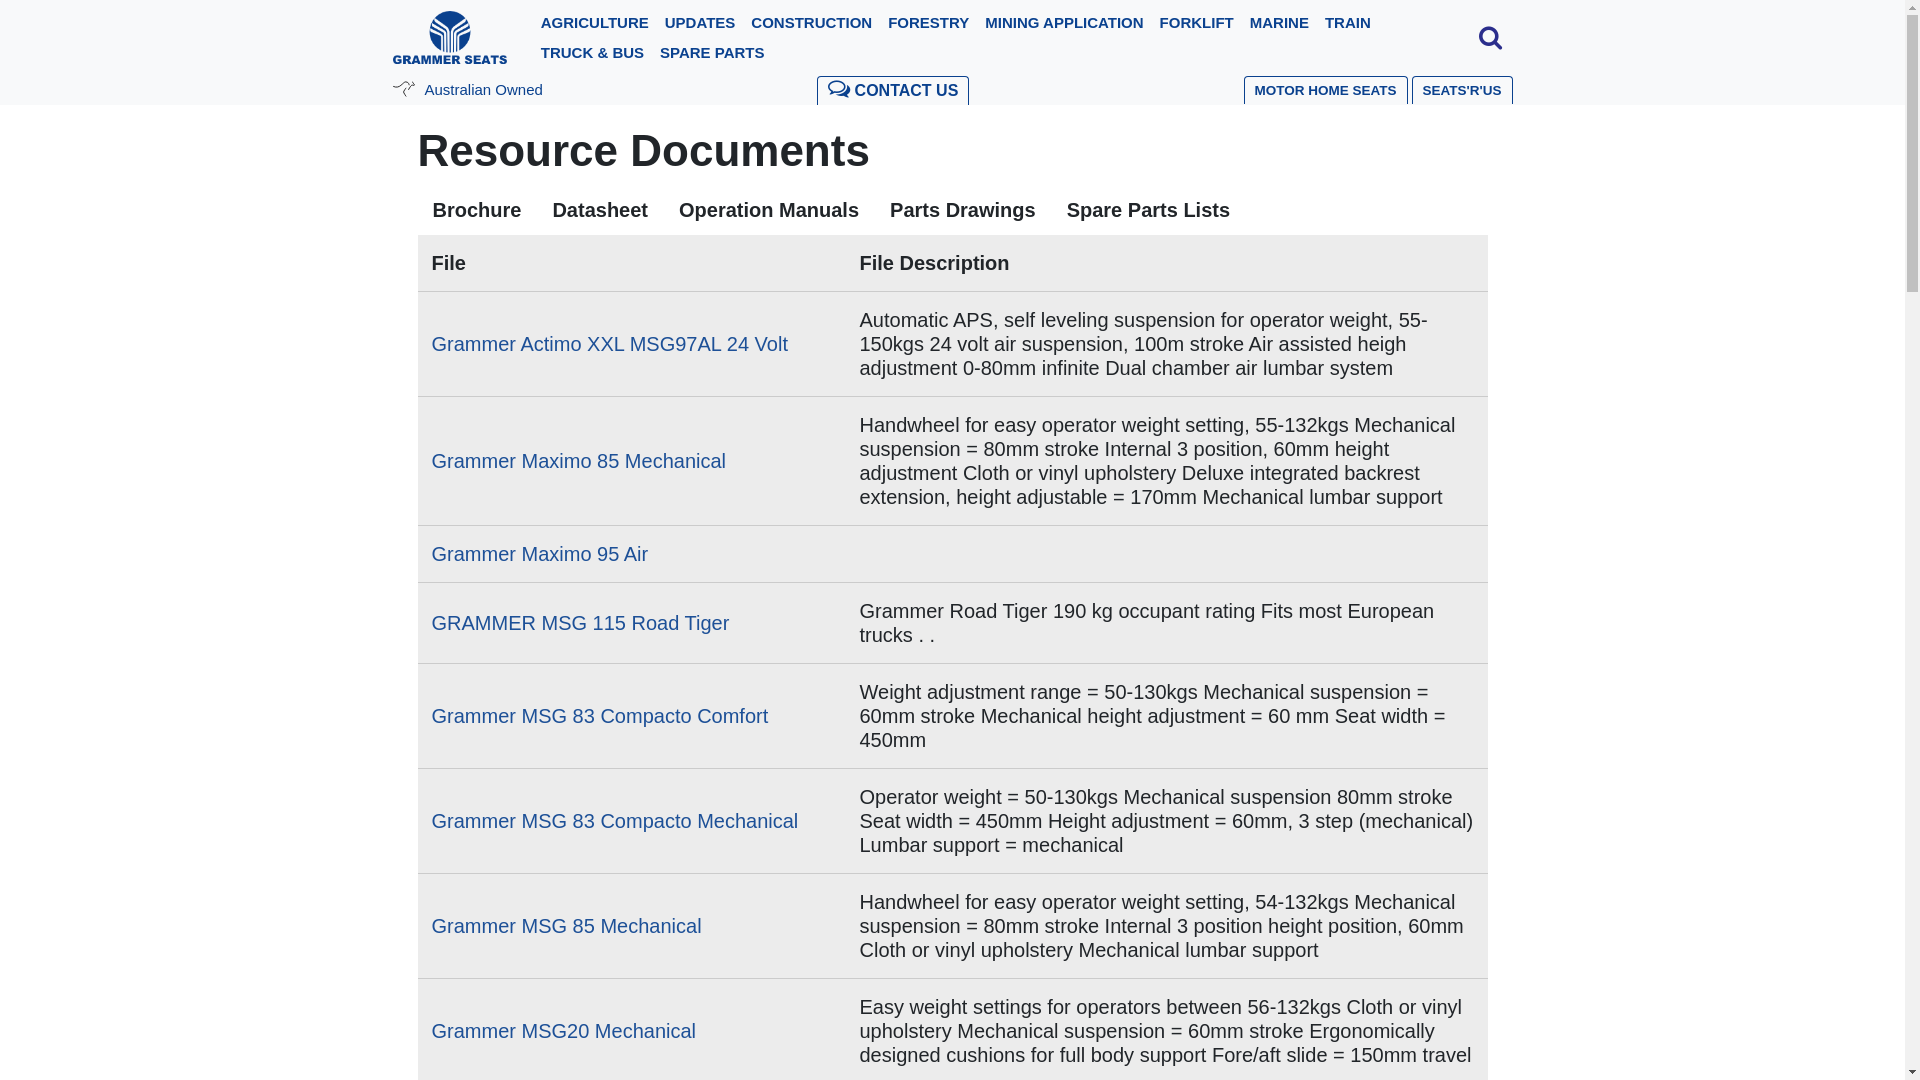  Describe the element at coordinates (1197, 23) in the screenshot. I see `FORKLIFT` at that location.